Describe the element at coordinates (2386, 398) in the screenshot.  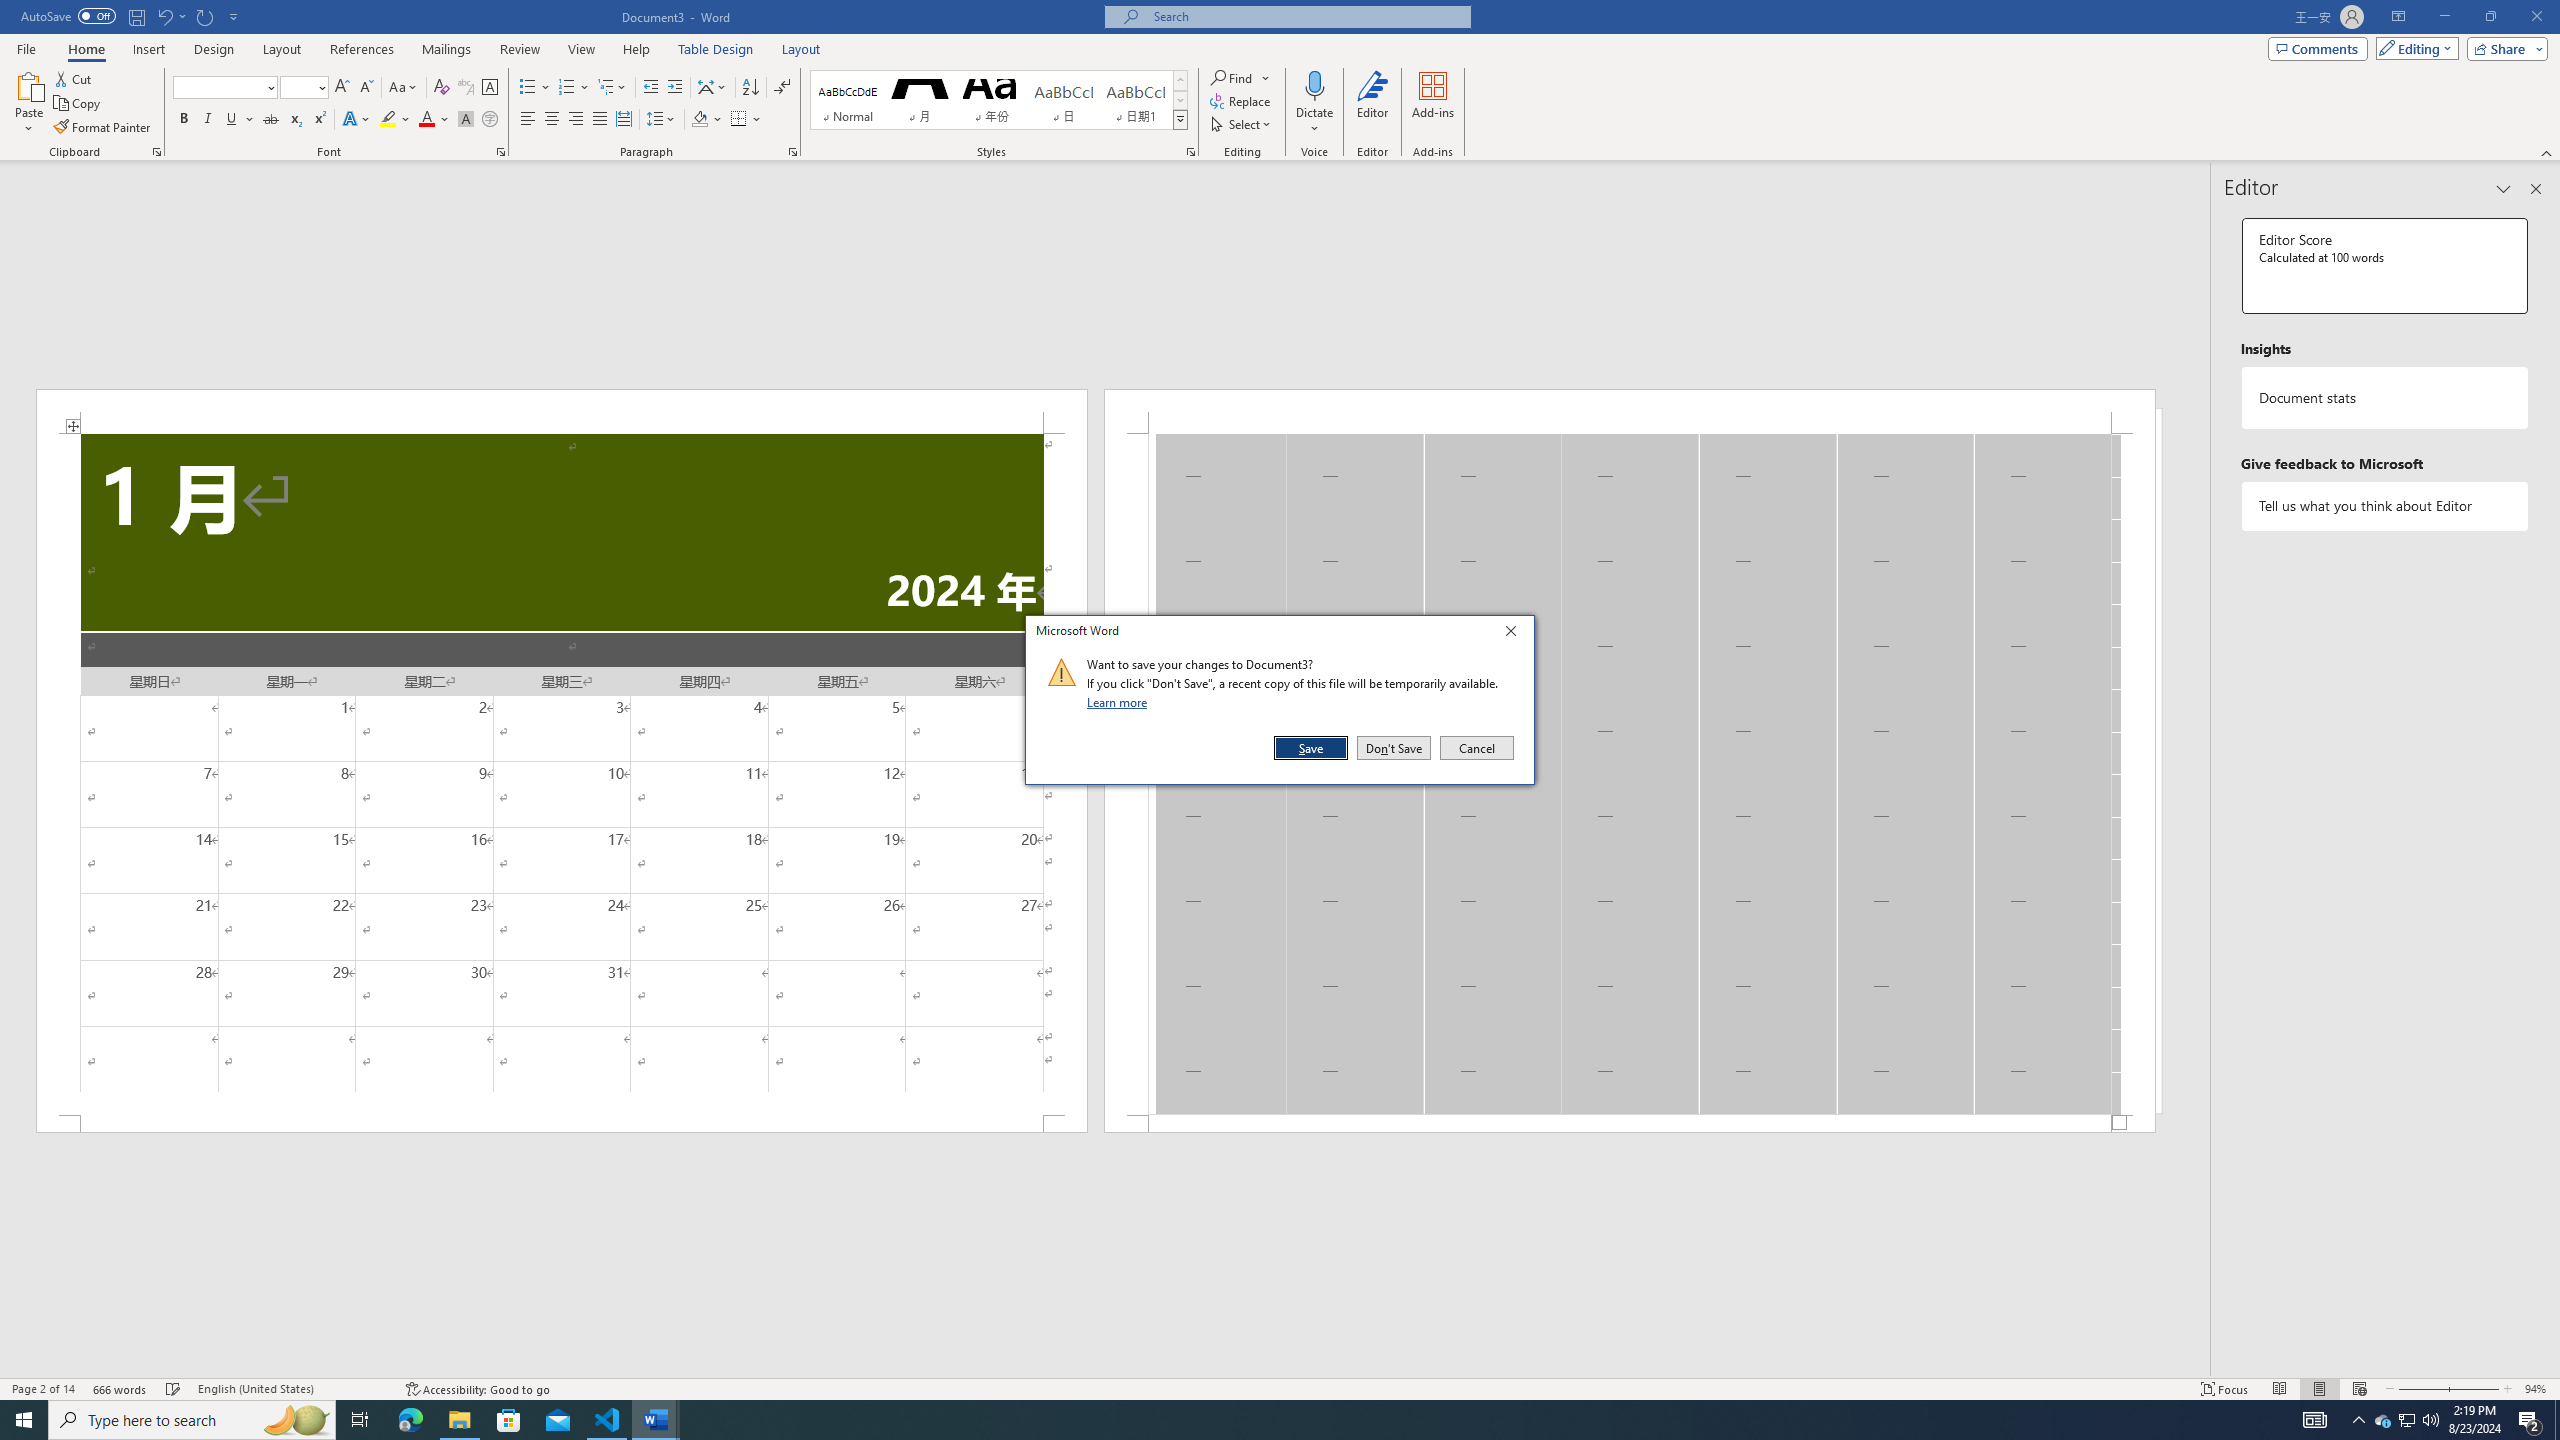
I see `Document statistics` at that location.